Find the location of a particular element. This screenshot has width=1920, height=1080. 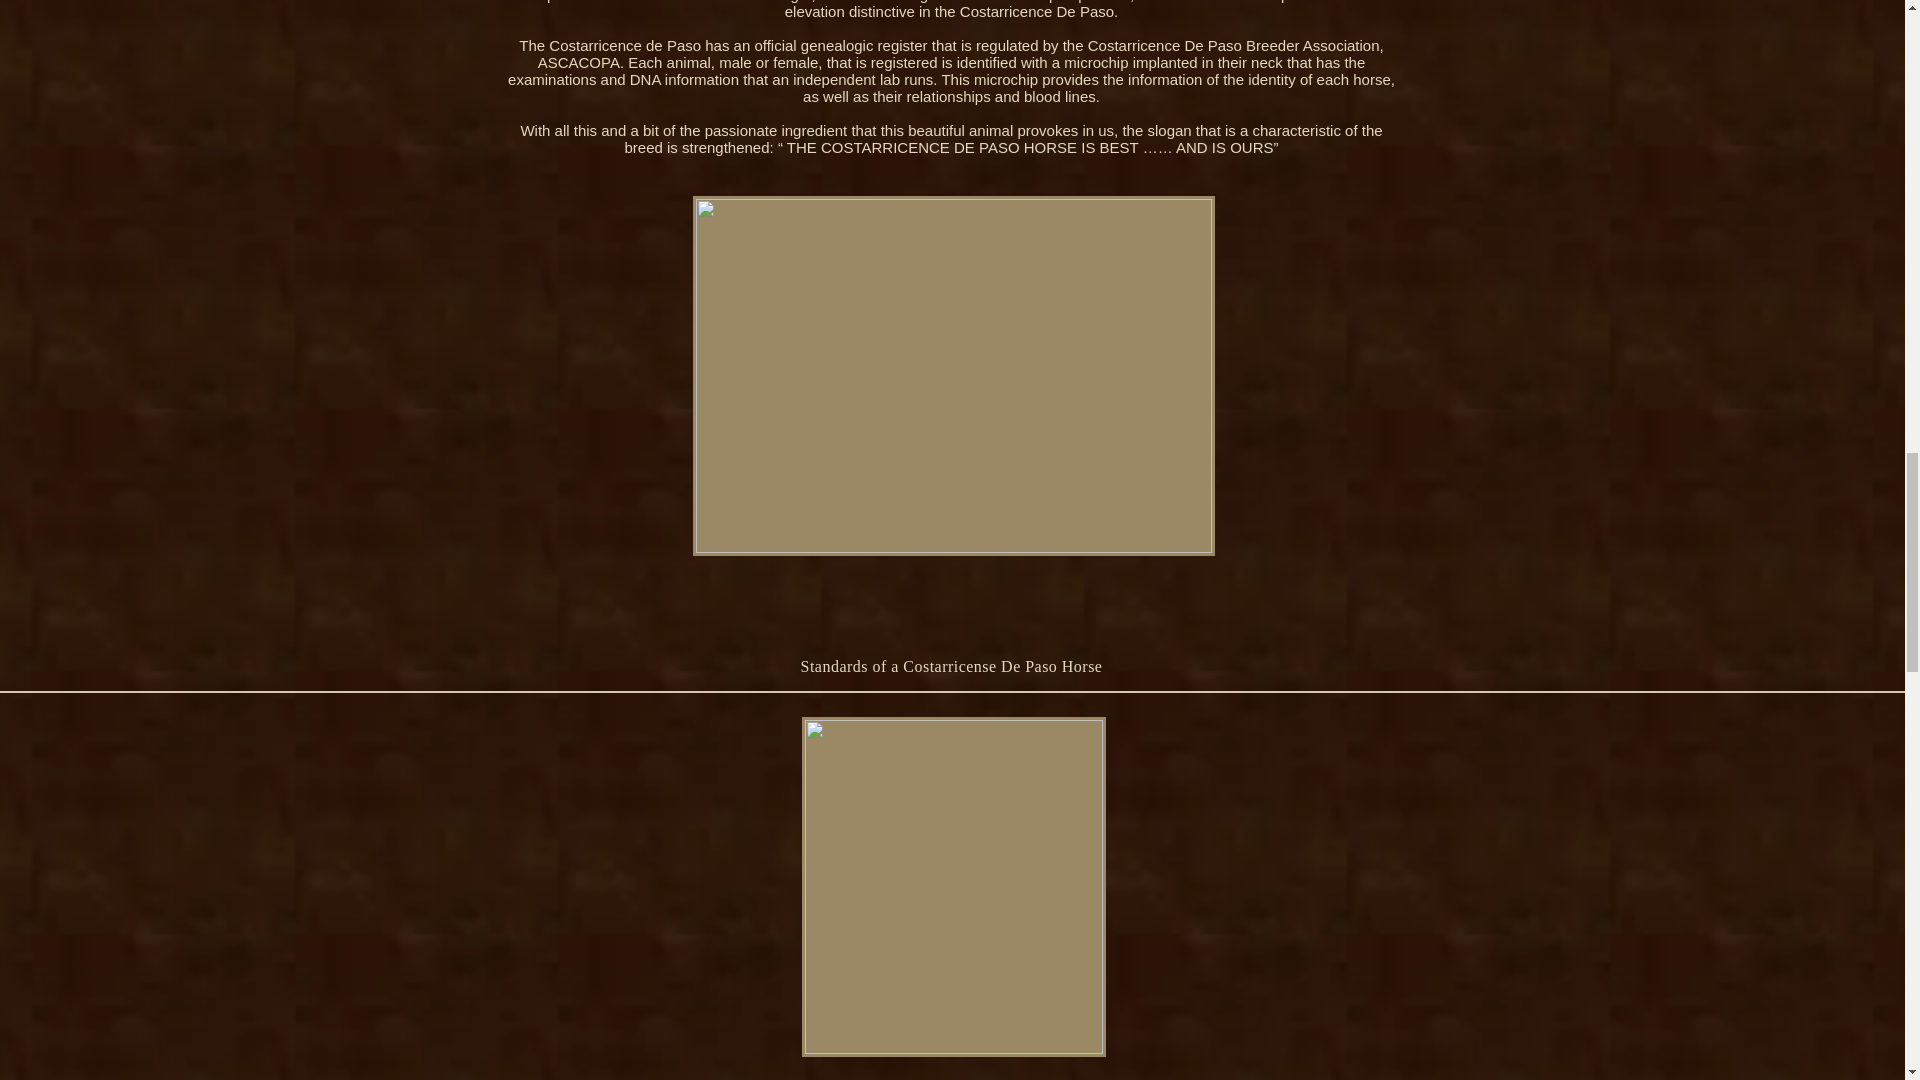

Ponderosa 1.jpg is located at coordinates (952, 376).